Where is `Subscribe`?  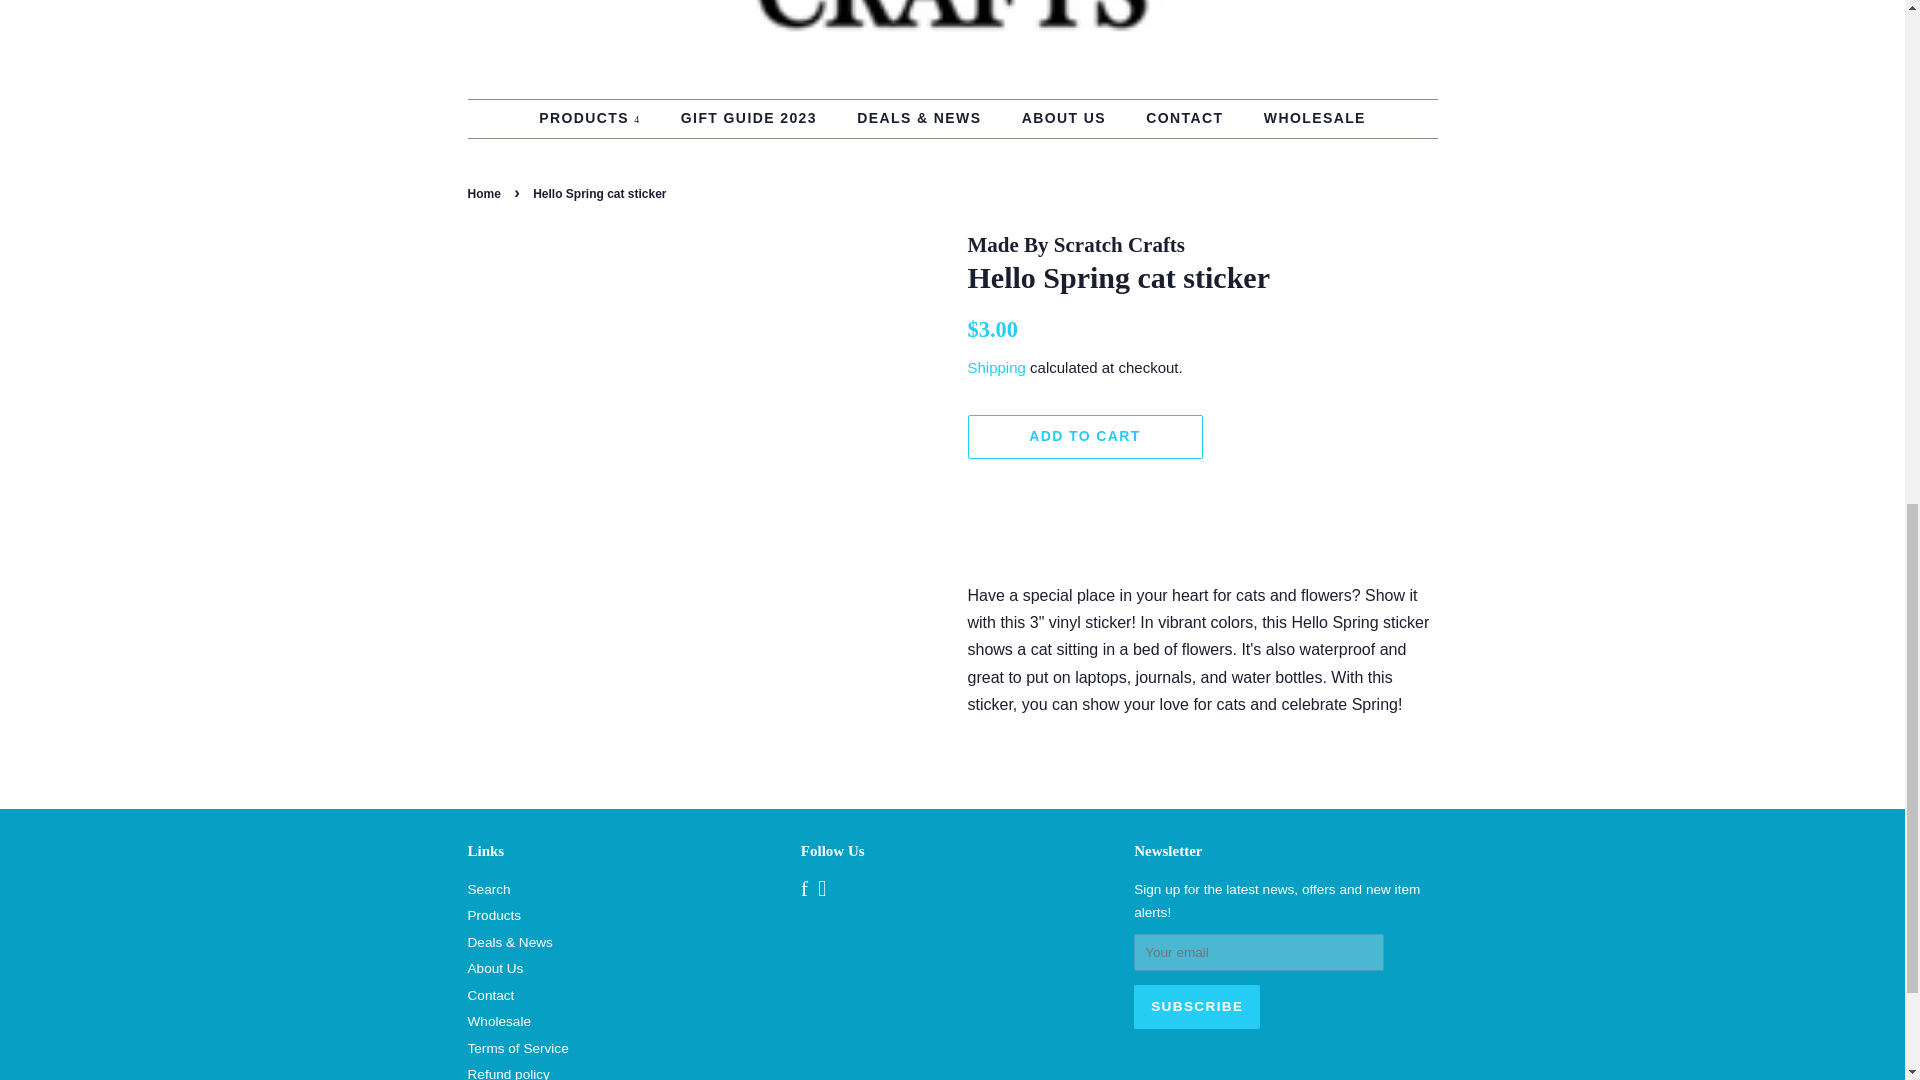 Subscribe is located at coordinates (1196, 1006).